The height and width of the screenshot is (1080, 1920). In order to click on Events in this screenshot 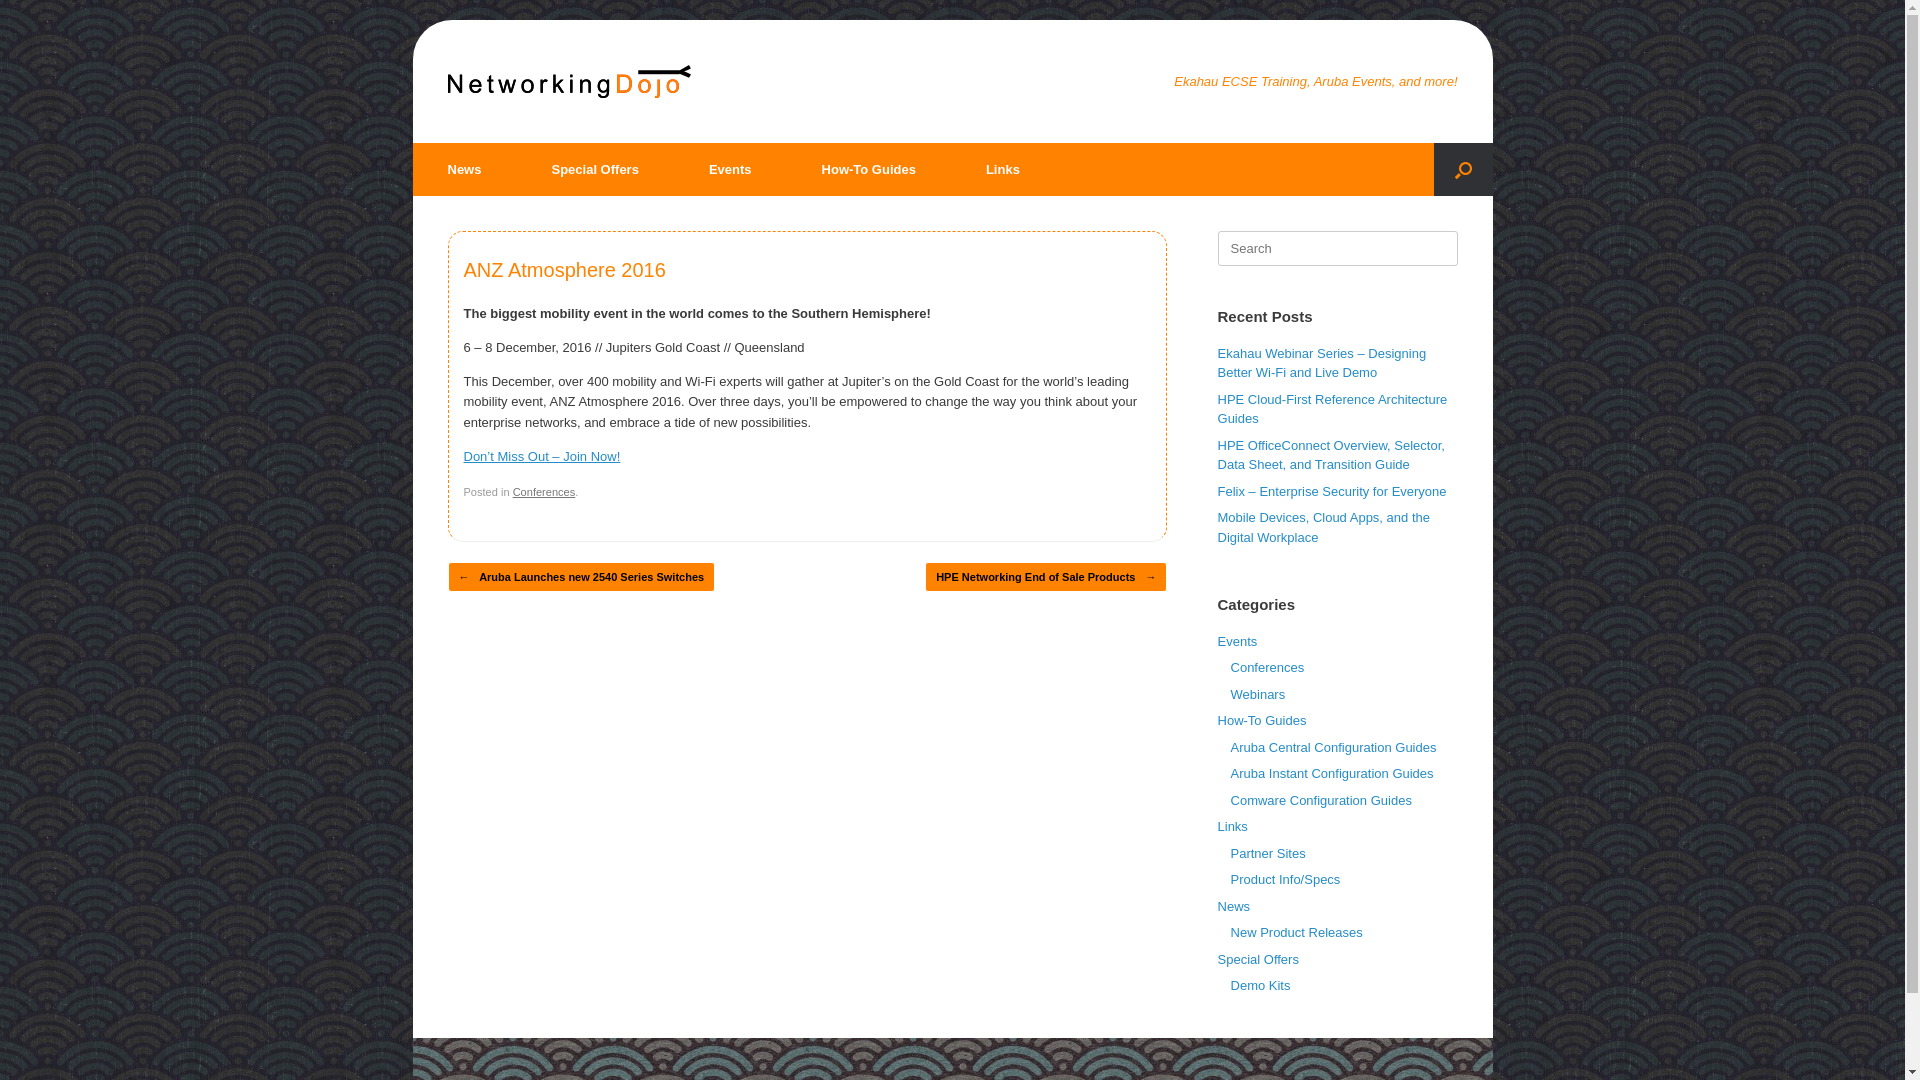, I will do `click(1238, 642)`.